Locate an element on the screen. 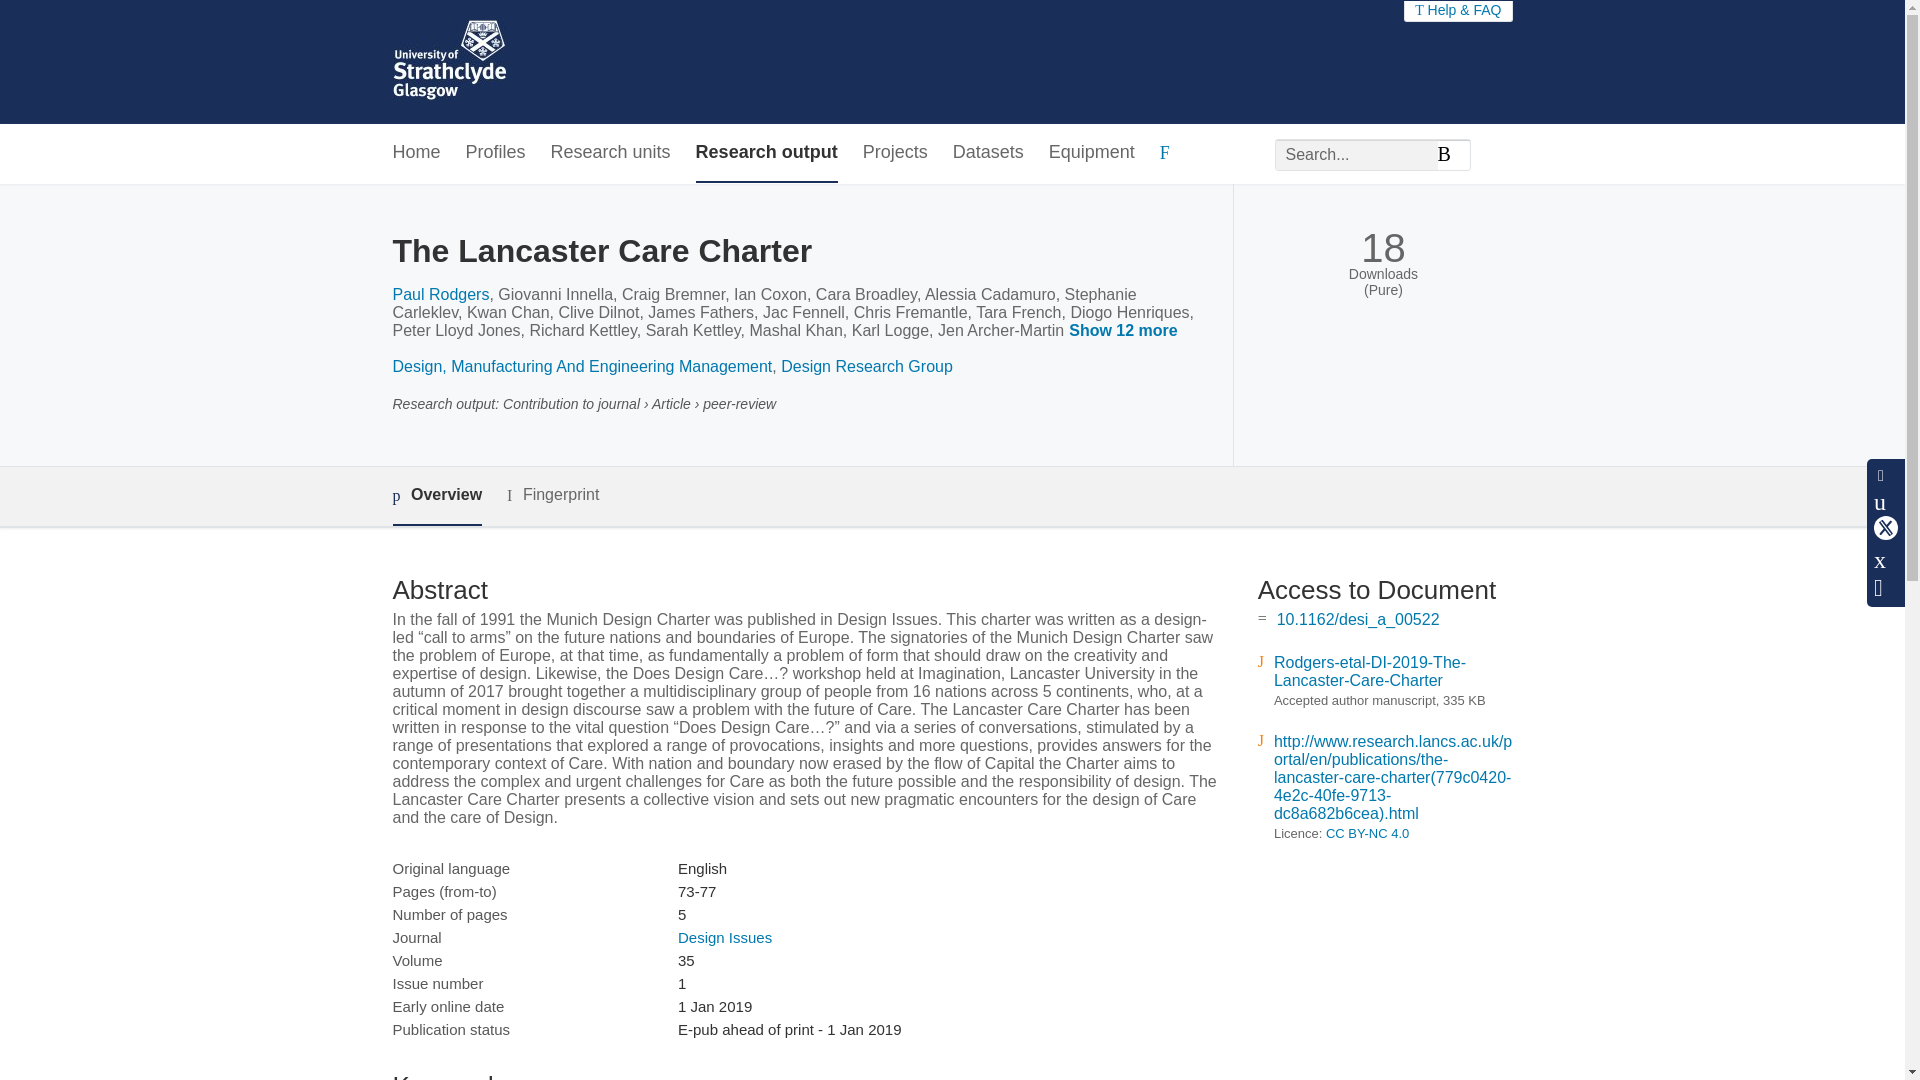  University of Strathclyde Home is located at coordinates (448, 62).